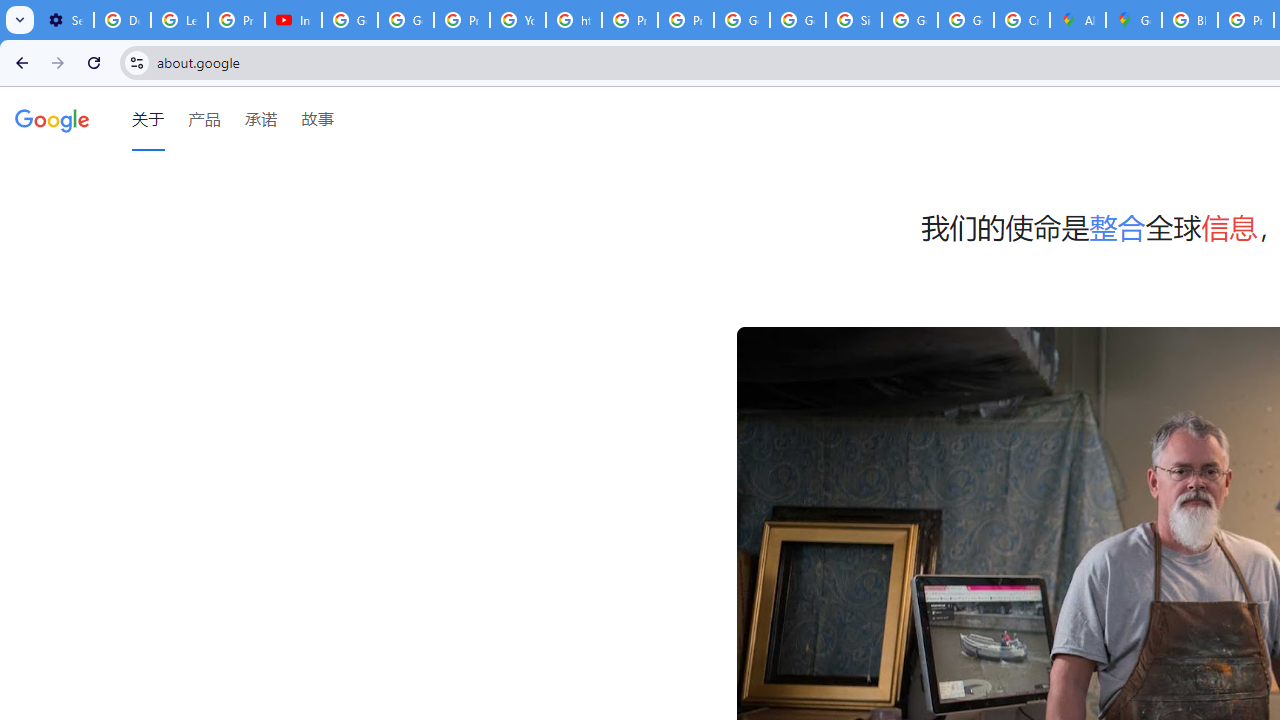 The height and width of the screenshot is (720, 1280). Describe the element at coordinates (1190, 20) in the screenshot. I see `Blogger Policies and Guidelines - Transparency Center` at that location.